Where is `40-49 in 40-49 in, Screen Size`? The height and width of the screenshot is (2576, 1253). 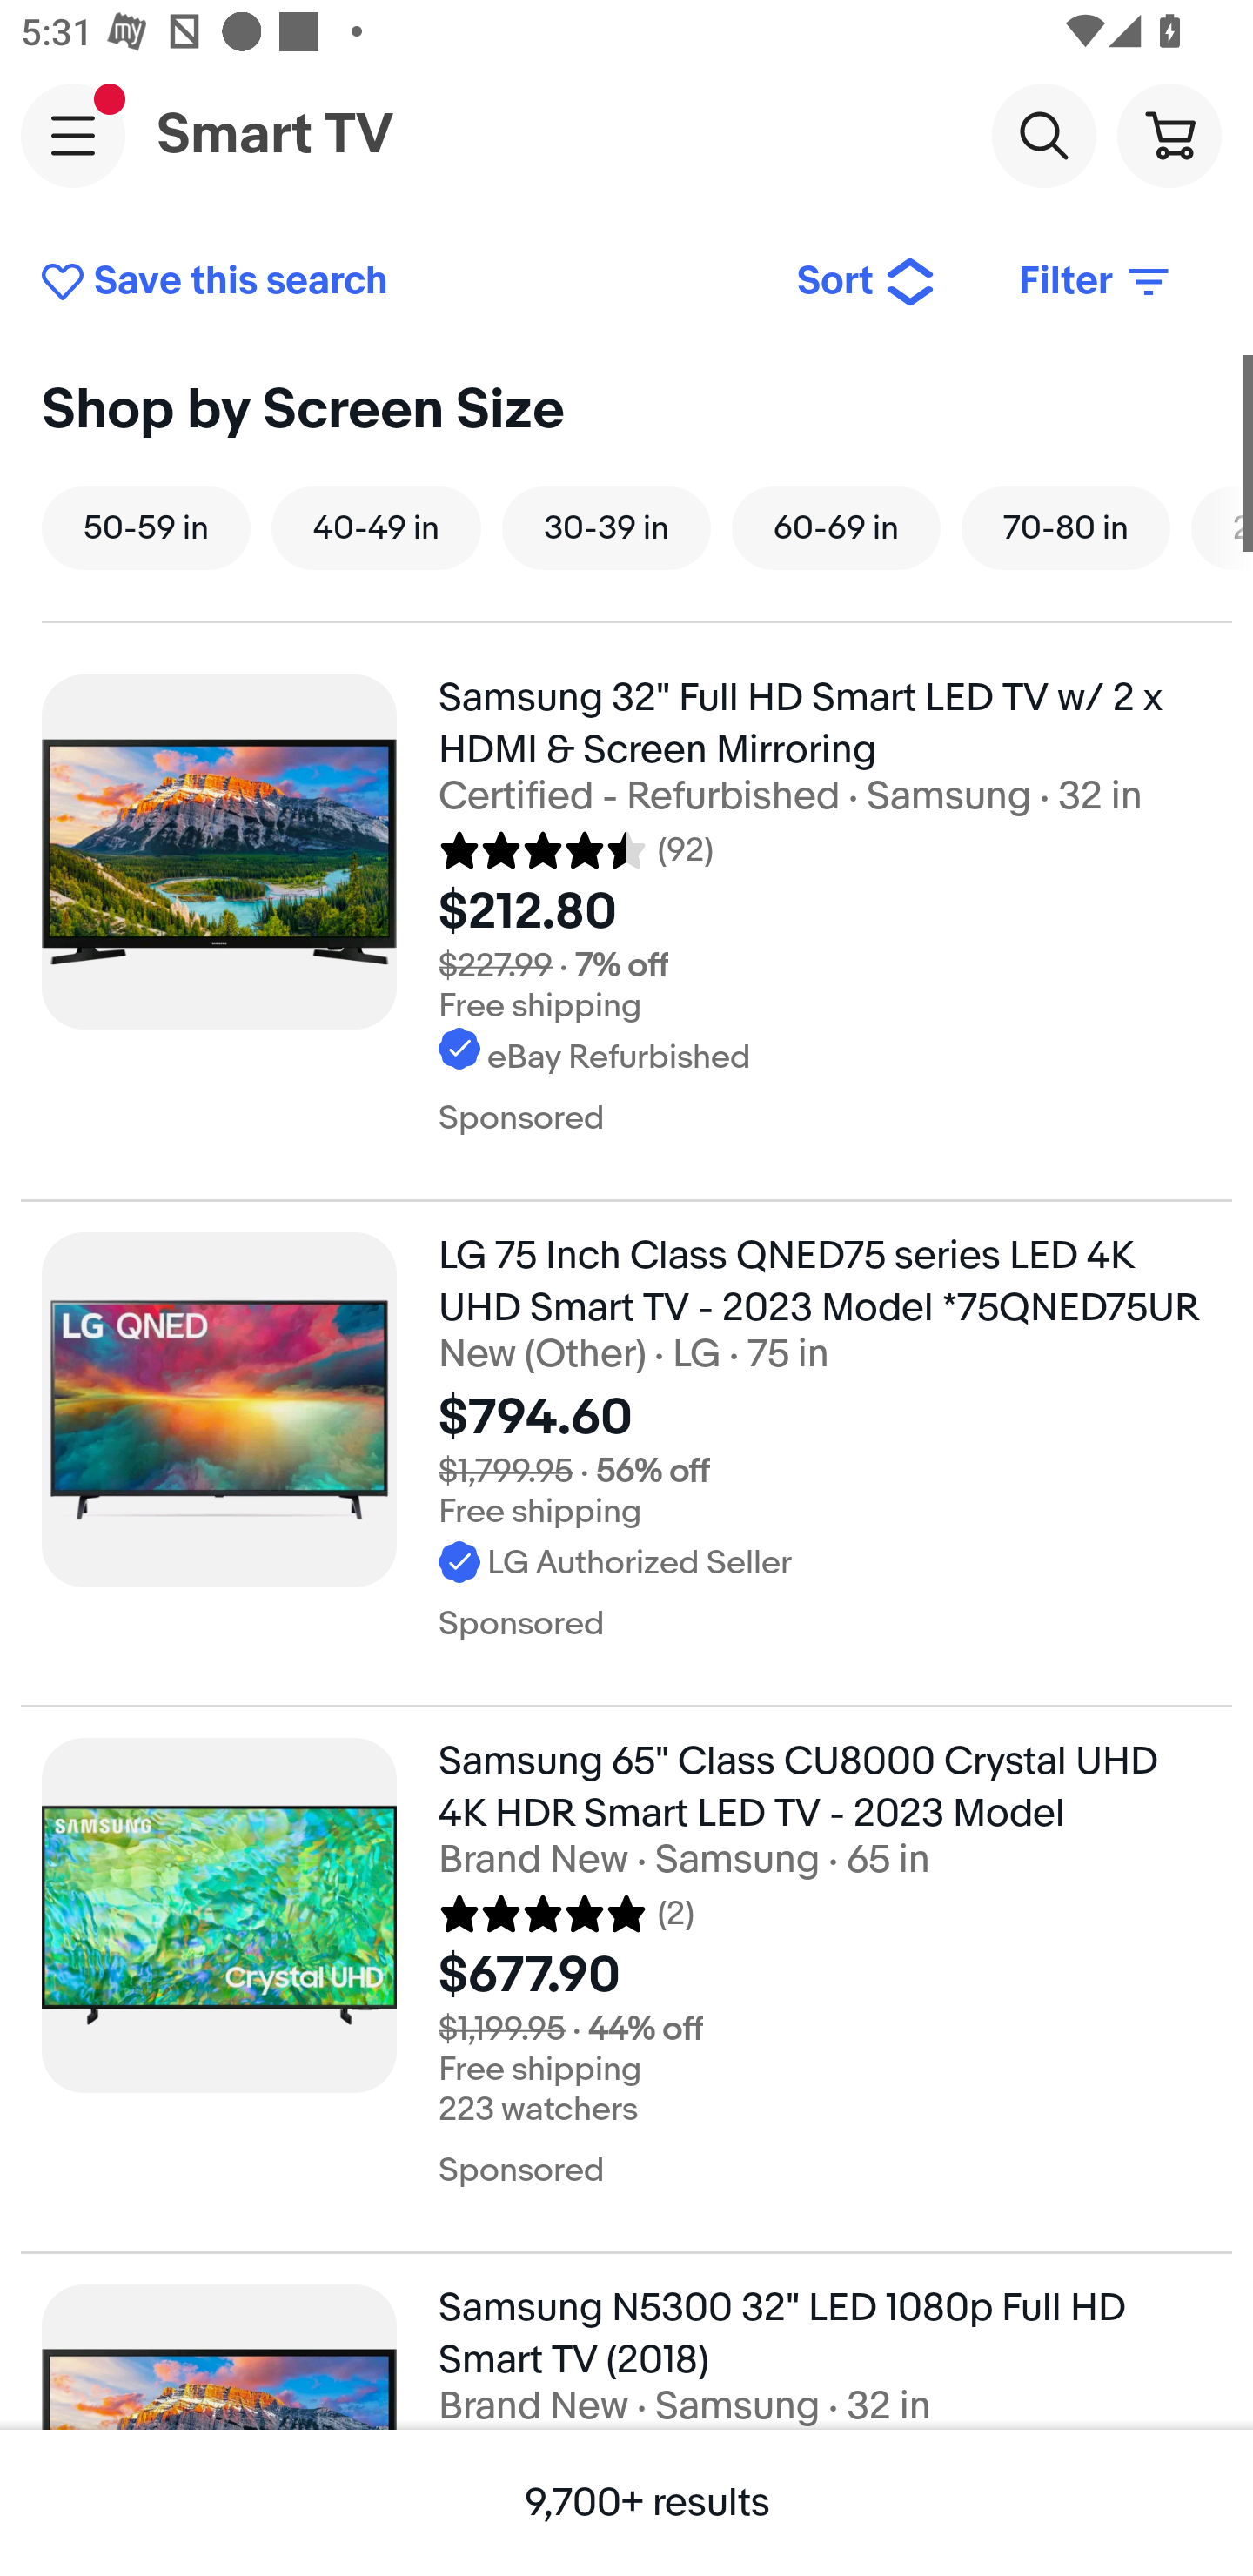 40-49 in 40-49 in, Screen Size is located at coordinates (376, 527).